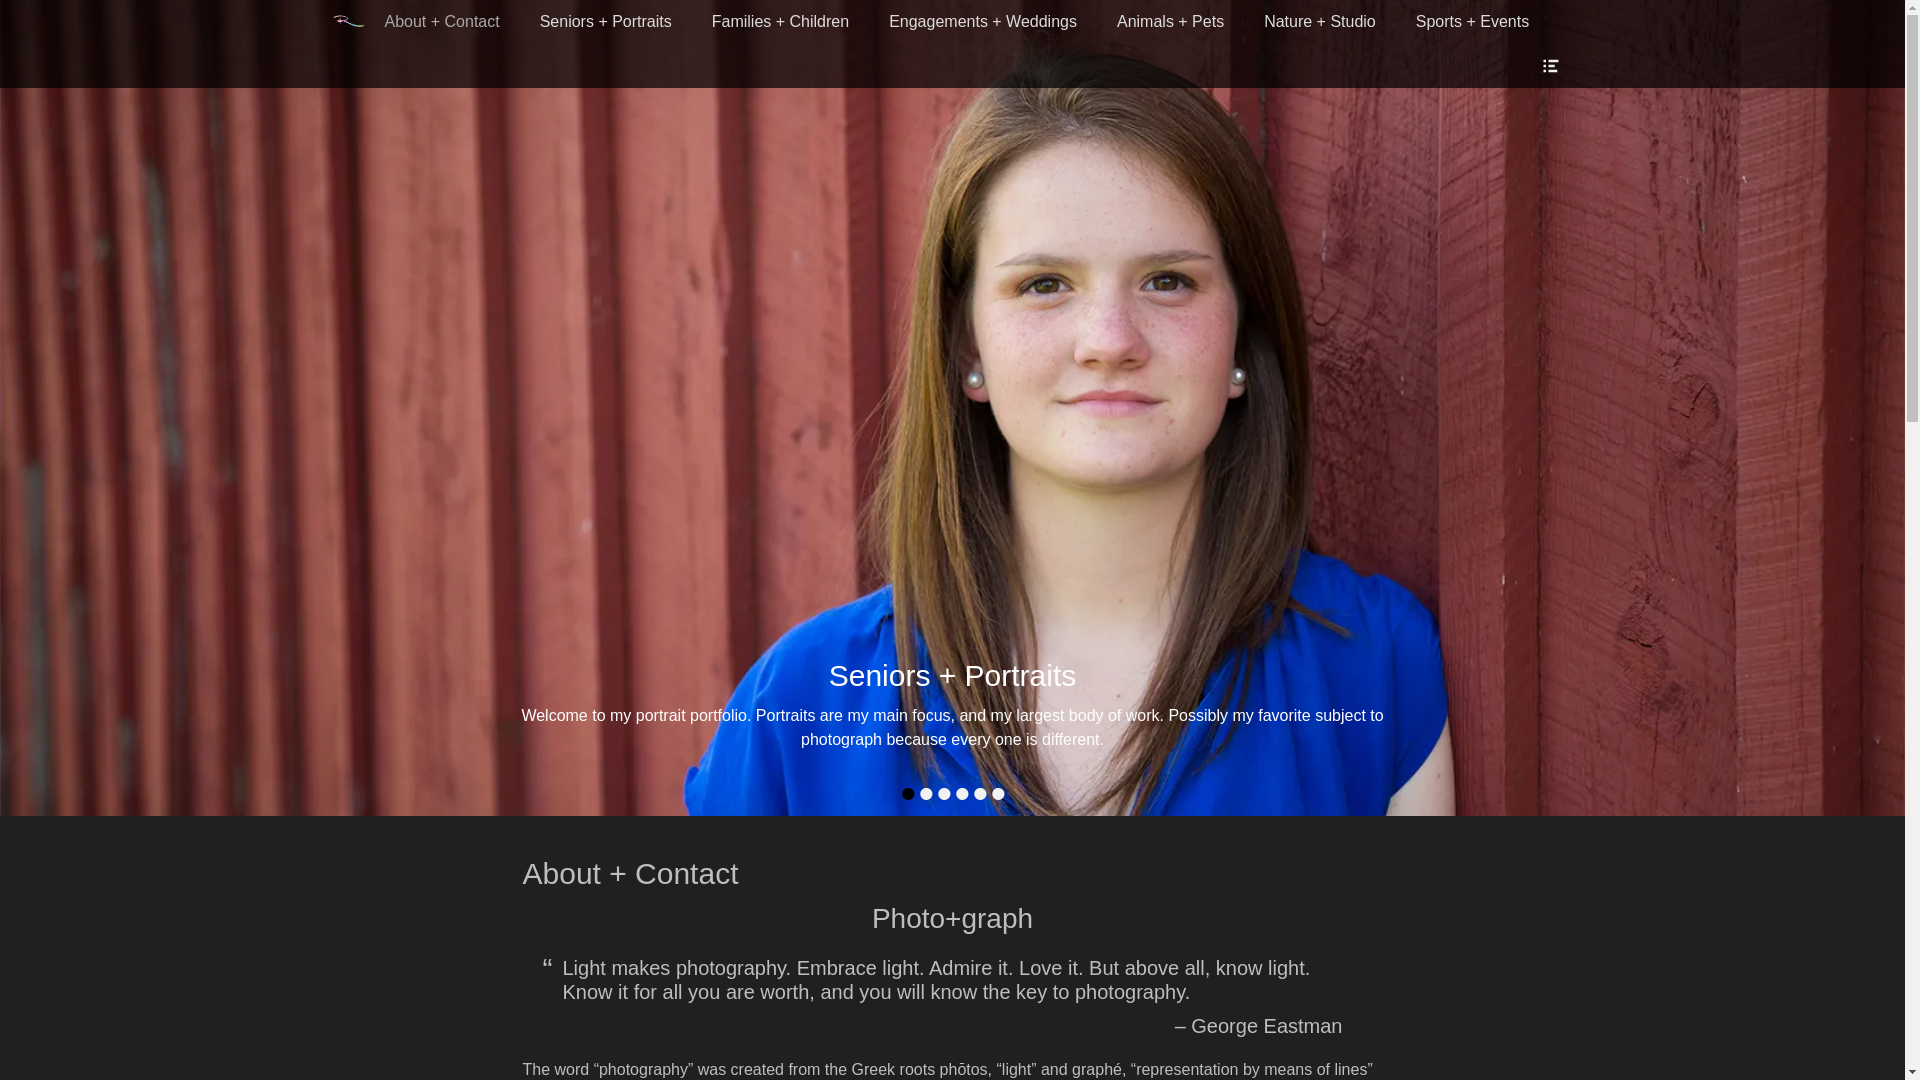  Describe the element at coordinates (348, 22) in the screenshot. I see `Rachel Dancks Photography` at that location.